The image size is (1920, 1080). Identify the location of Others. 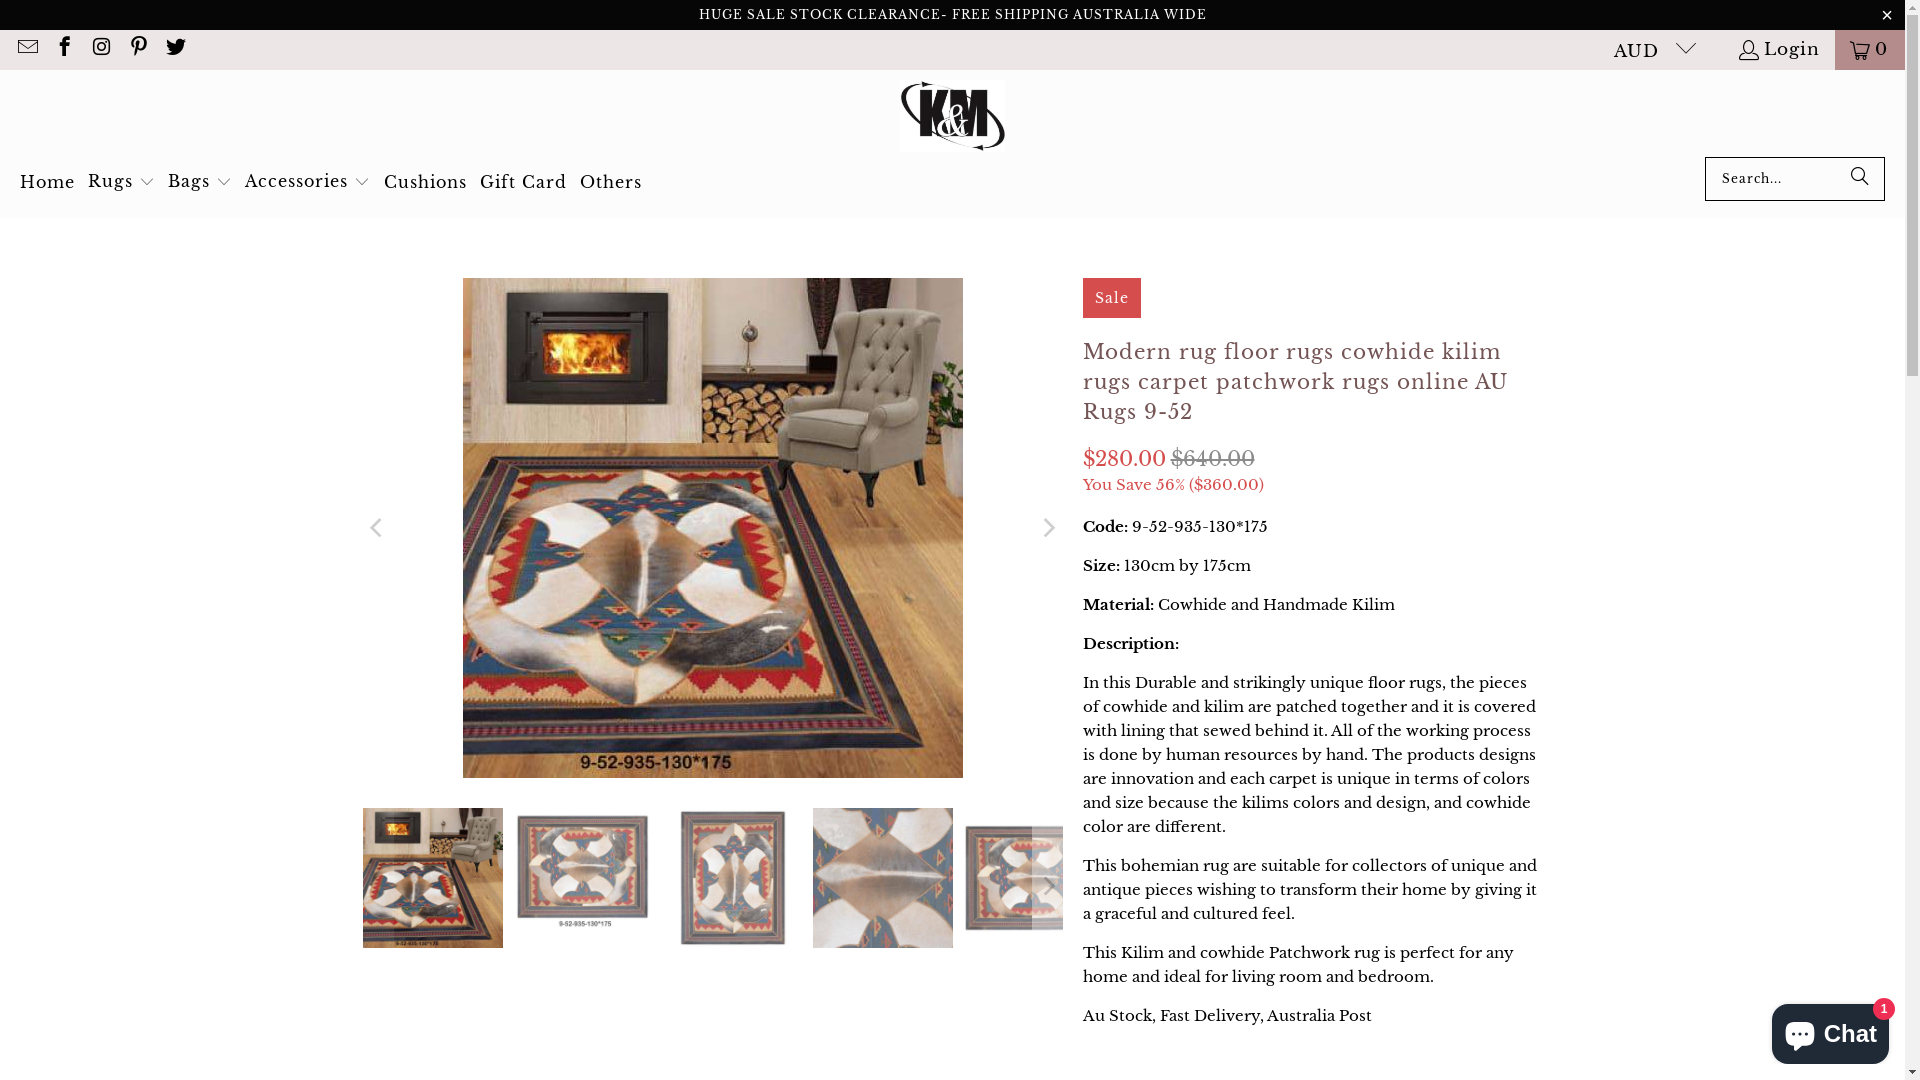
(611, 182).